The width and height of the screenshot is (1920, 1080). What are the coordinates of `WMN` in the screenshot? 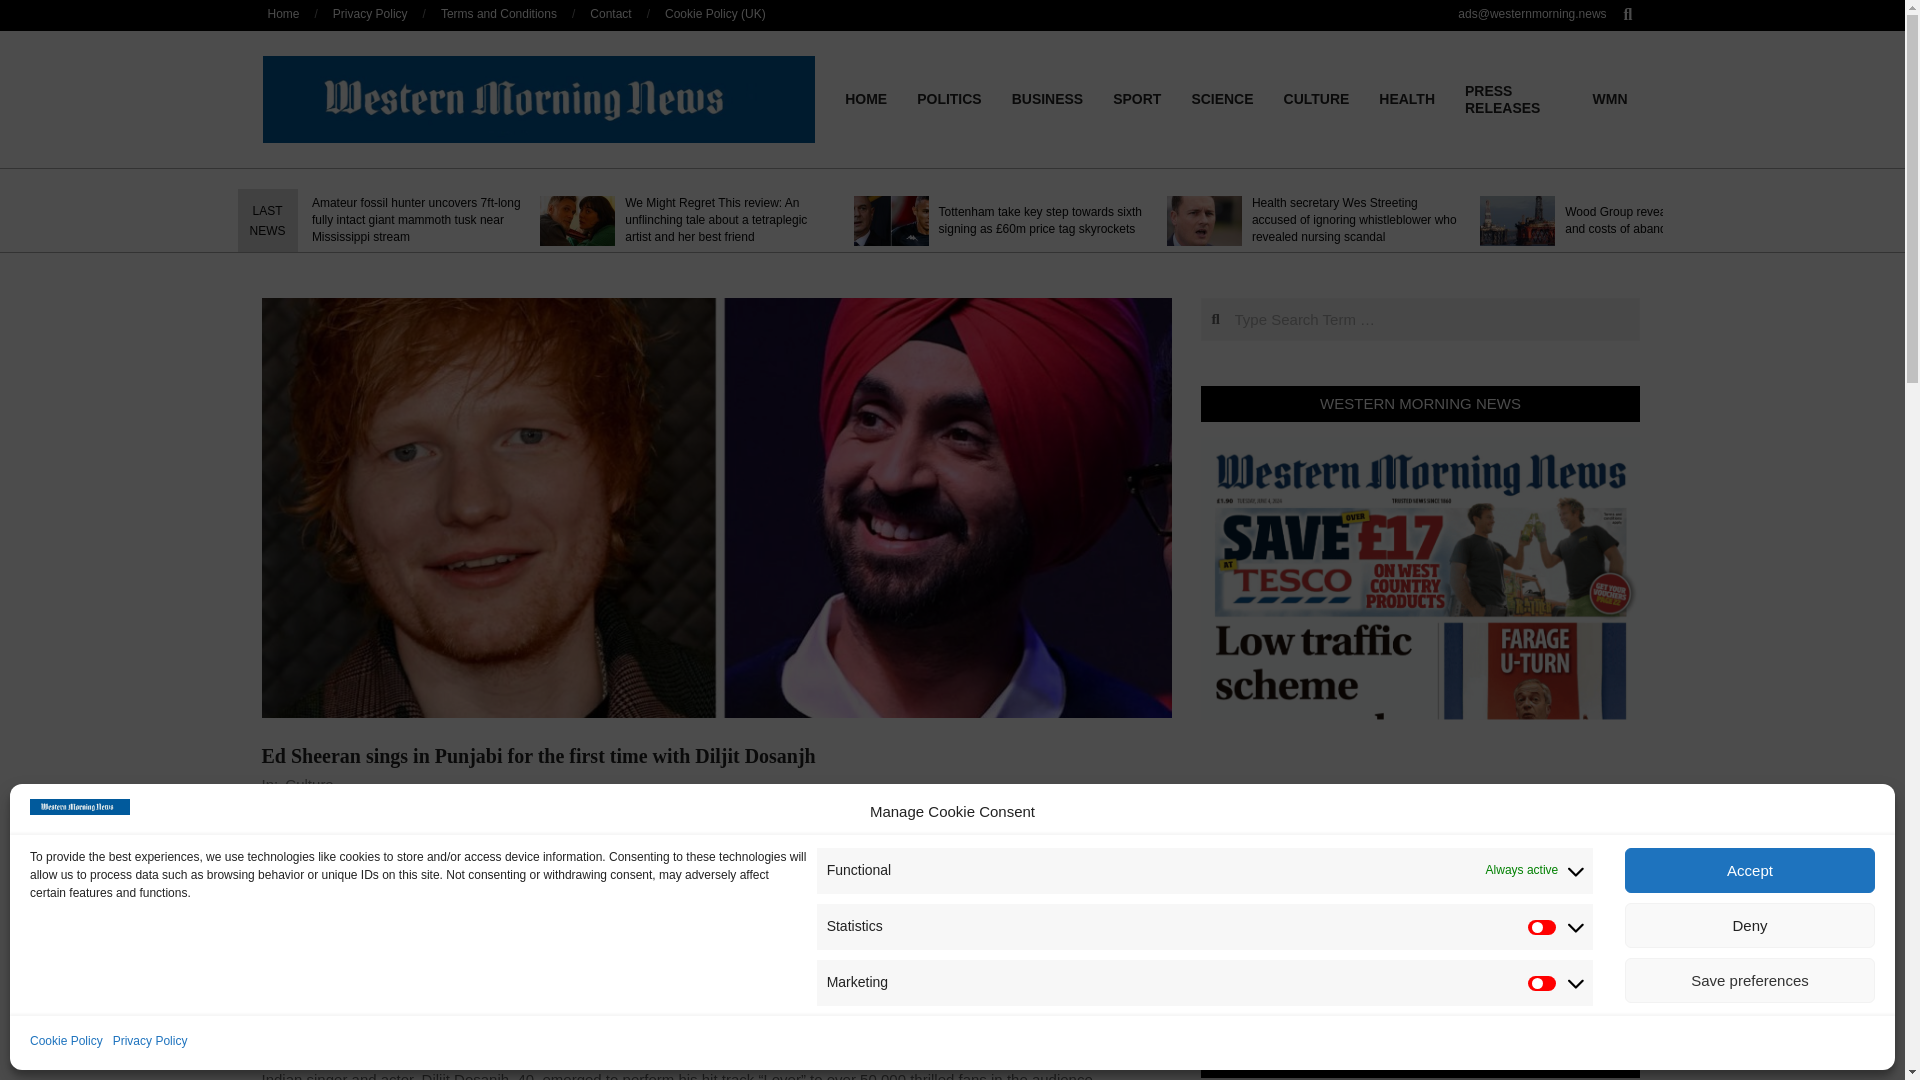 It's located at (1610, 98).